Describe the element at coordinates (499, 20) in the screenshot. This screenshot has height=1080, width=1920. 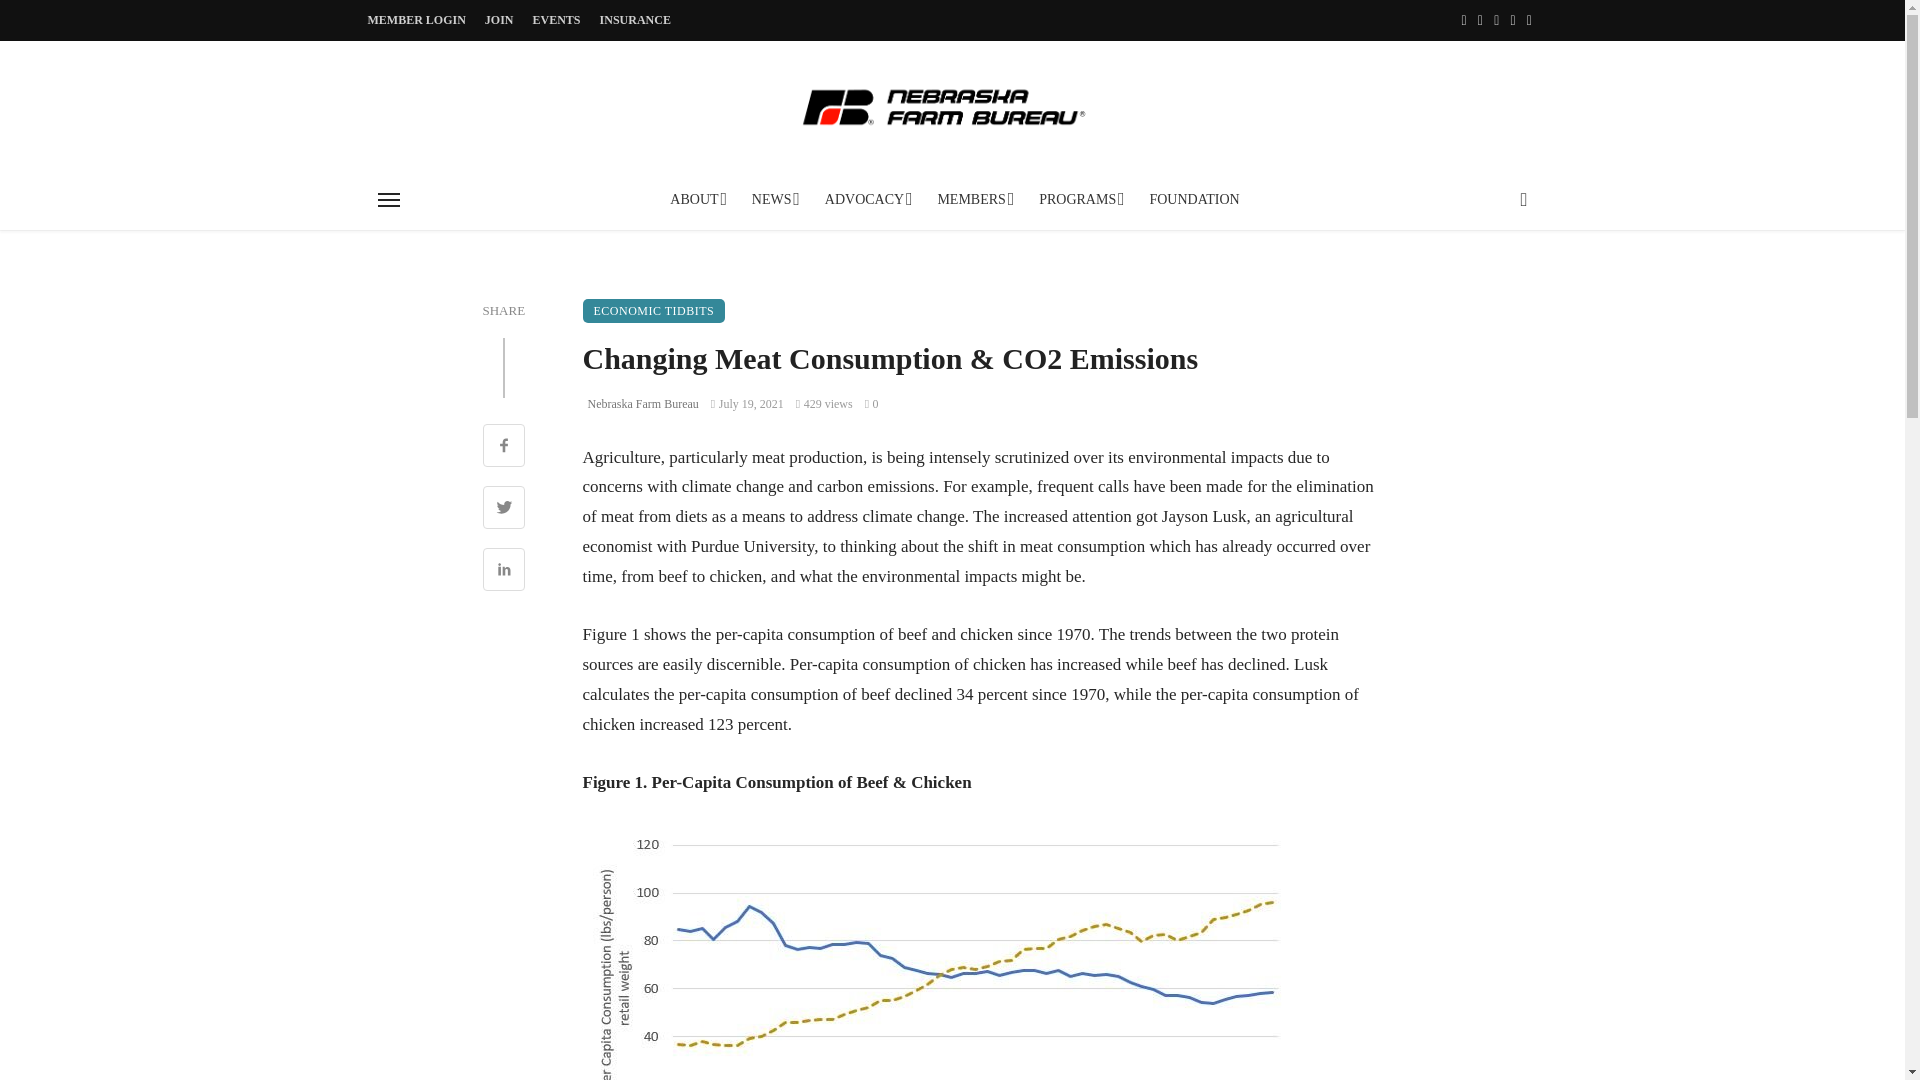
I see `JOIN` at that location.